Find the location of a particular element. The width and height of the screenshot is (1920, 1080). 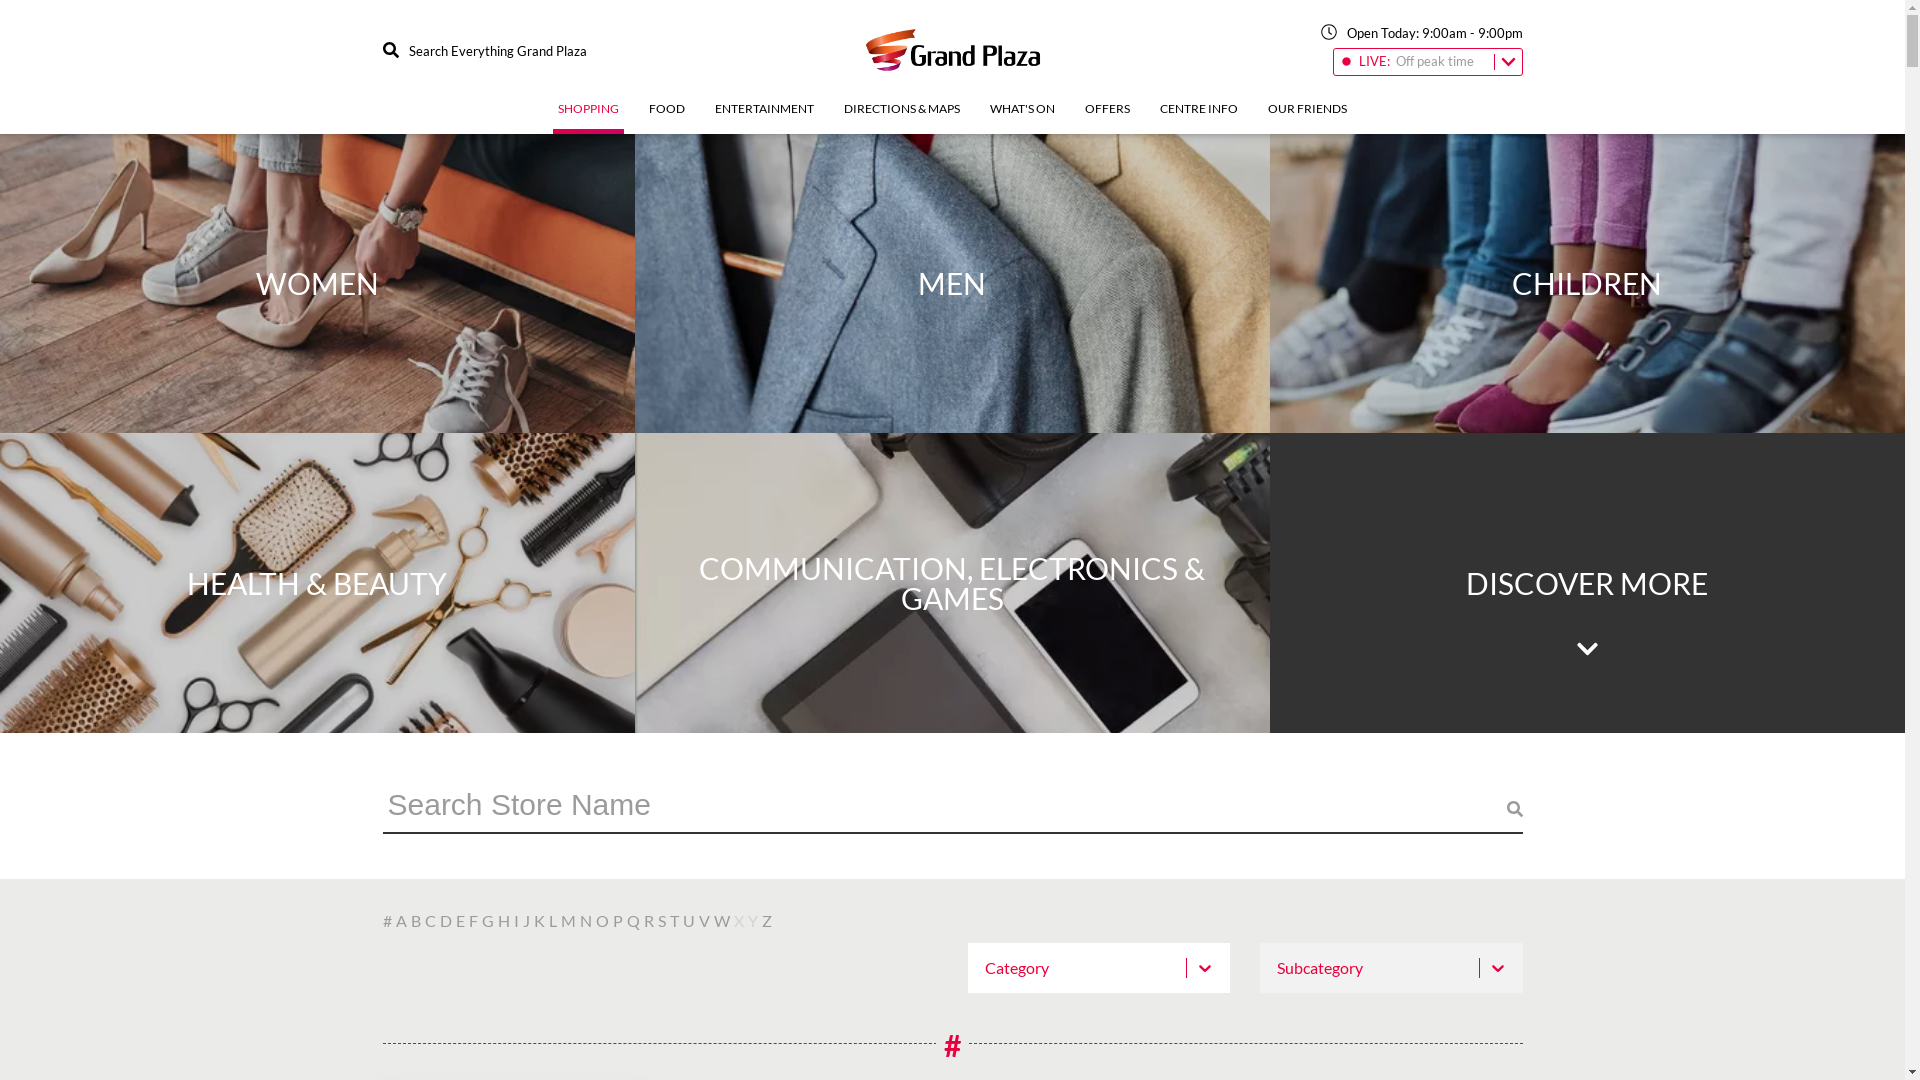

MEN is located at coordinates (952, 283).